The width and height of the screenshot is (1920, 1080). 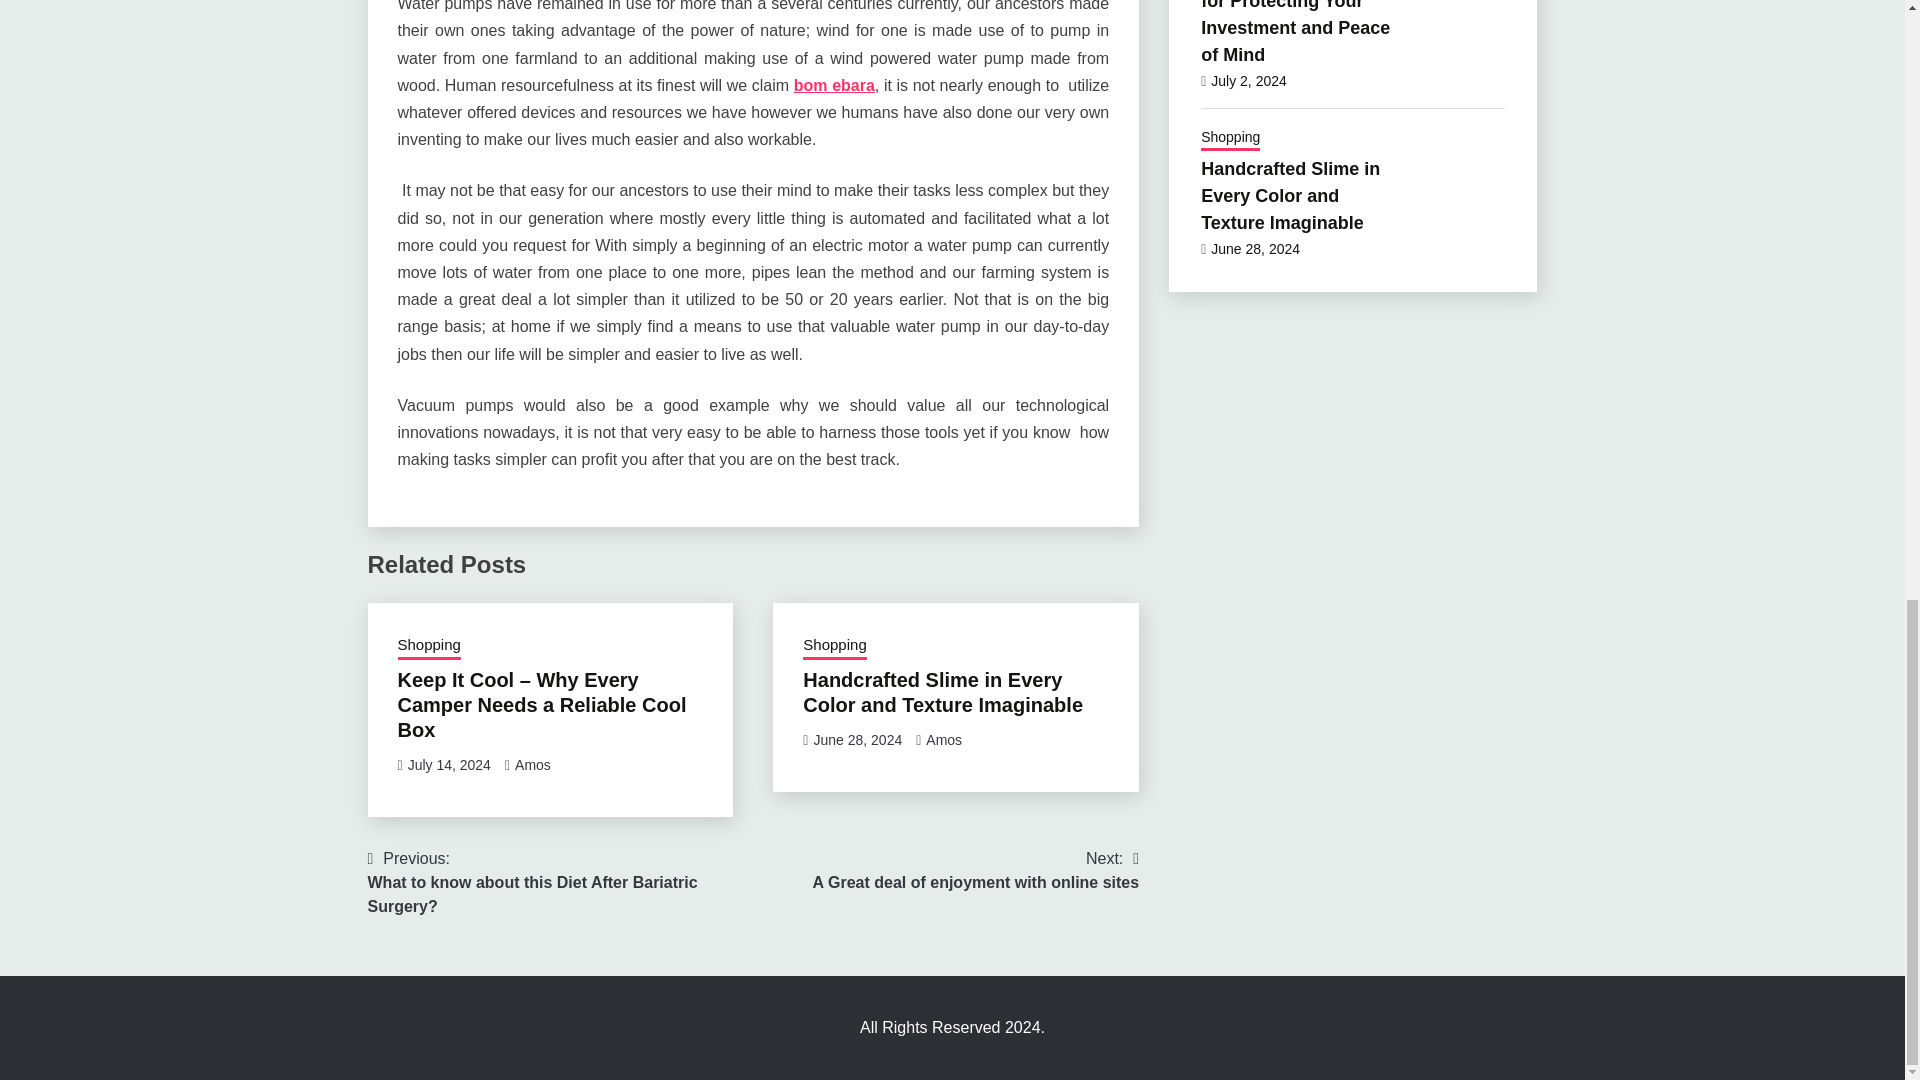 What do you see at coordinates (428, 646) in the screenshot?
I see `Amos` at bounding box center [428, 646].